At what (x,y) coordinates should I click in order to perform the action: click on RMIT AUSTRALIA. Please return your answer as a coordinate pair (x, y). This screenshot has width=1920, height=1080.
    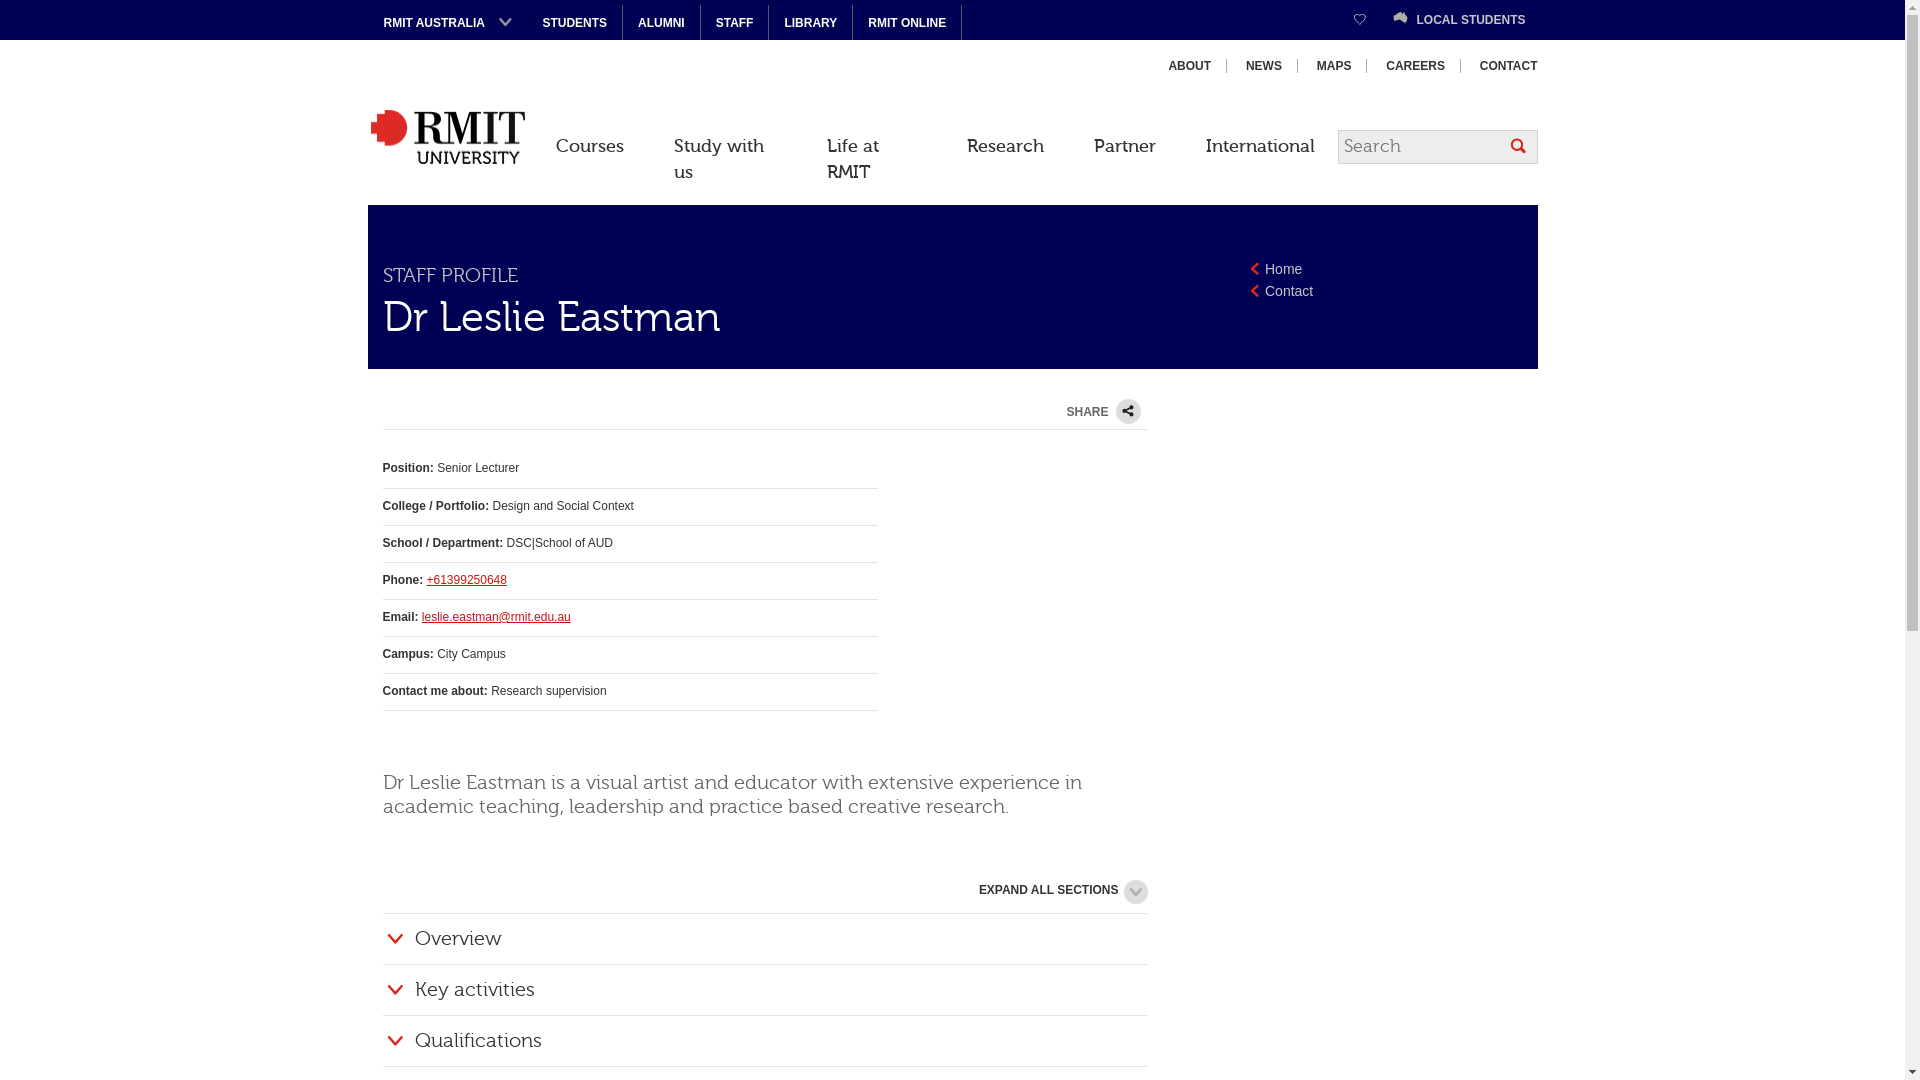
    Looking at the image, I should click on (448, 22).